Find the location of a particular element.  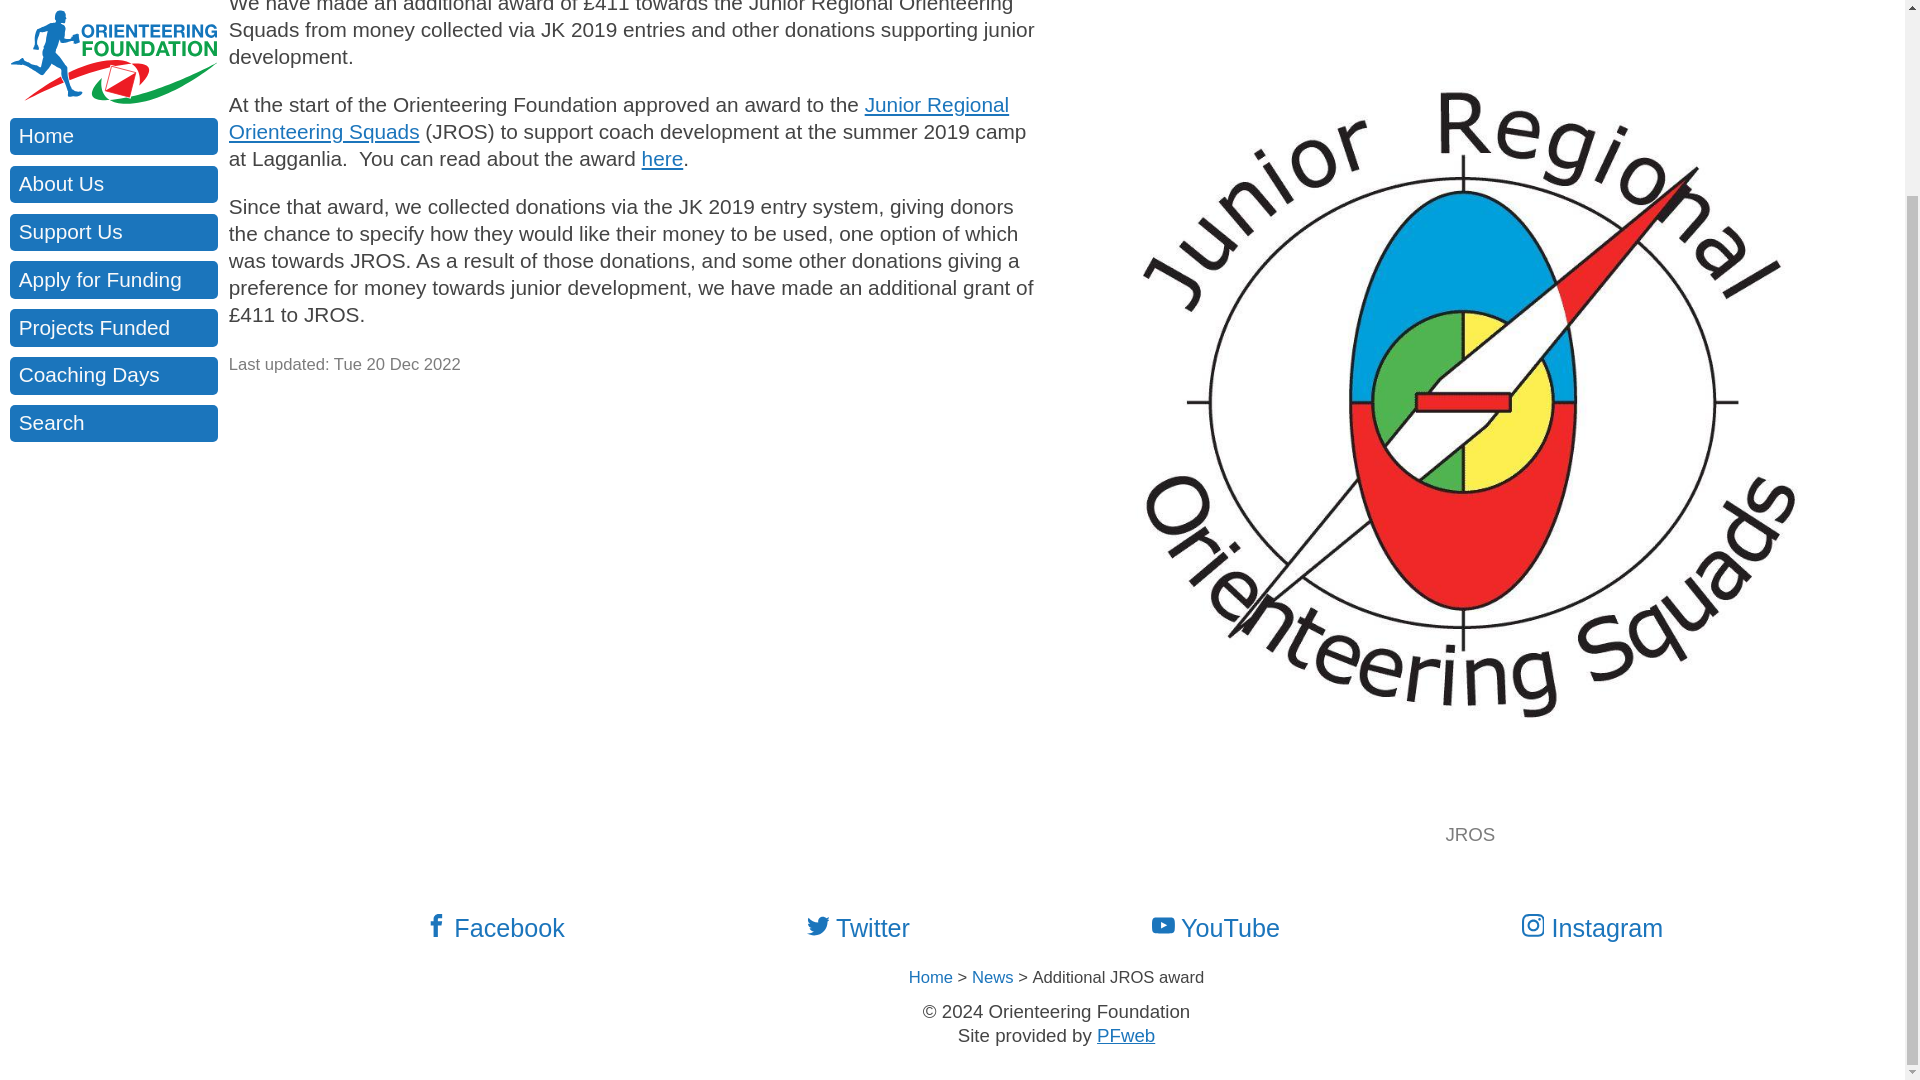

Support Us is located at coordinates (114, 12).